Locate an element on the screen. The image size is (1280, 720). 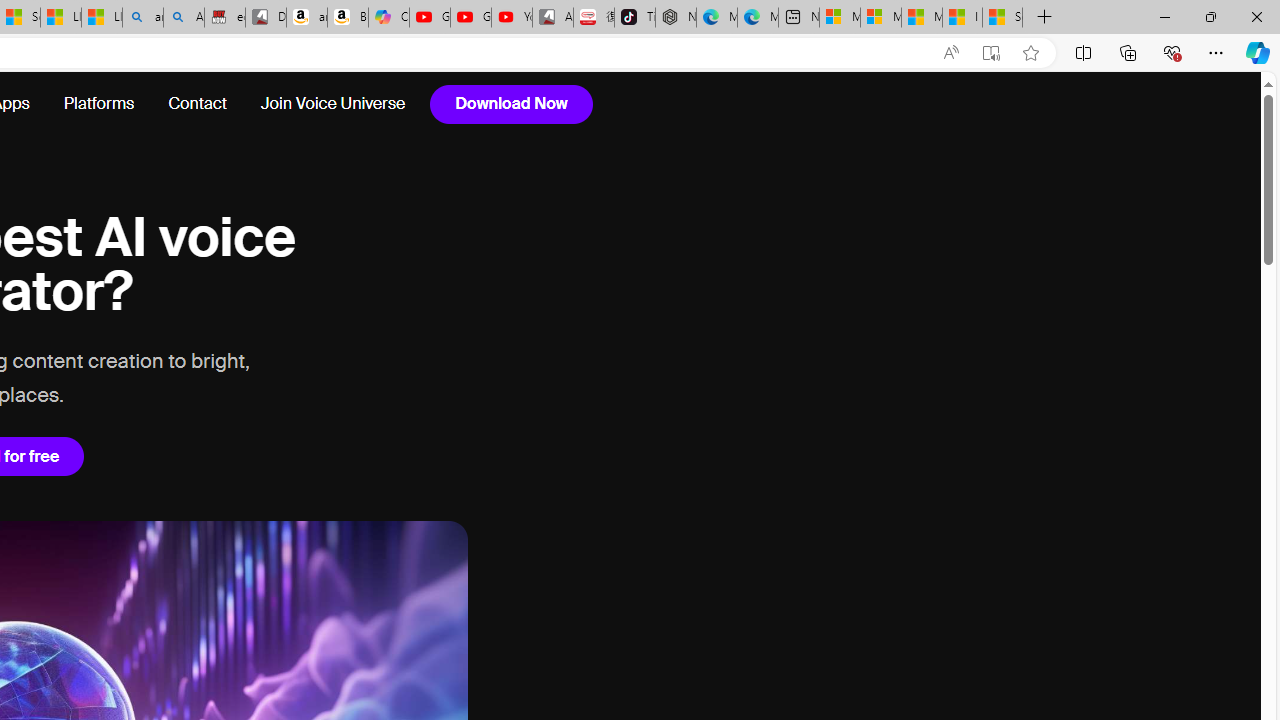
Enter Immersive Reader (F9) is located at coordinates (991, 53).